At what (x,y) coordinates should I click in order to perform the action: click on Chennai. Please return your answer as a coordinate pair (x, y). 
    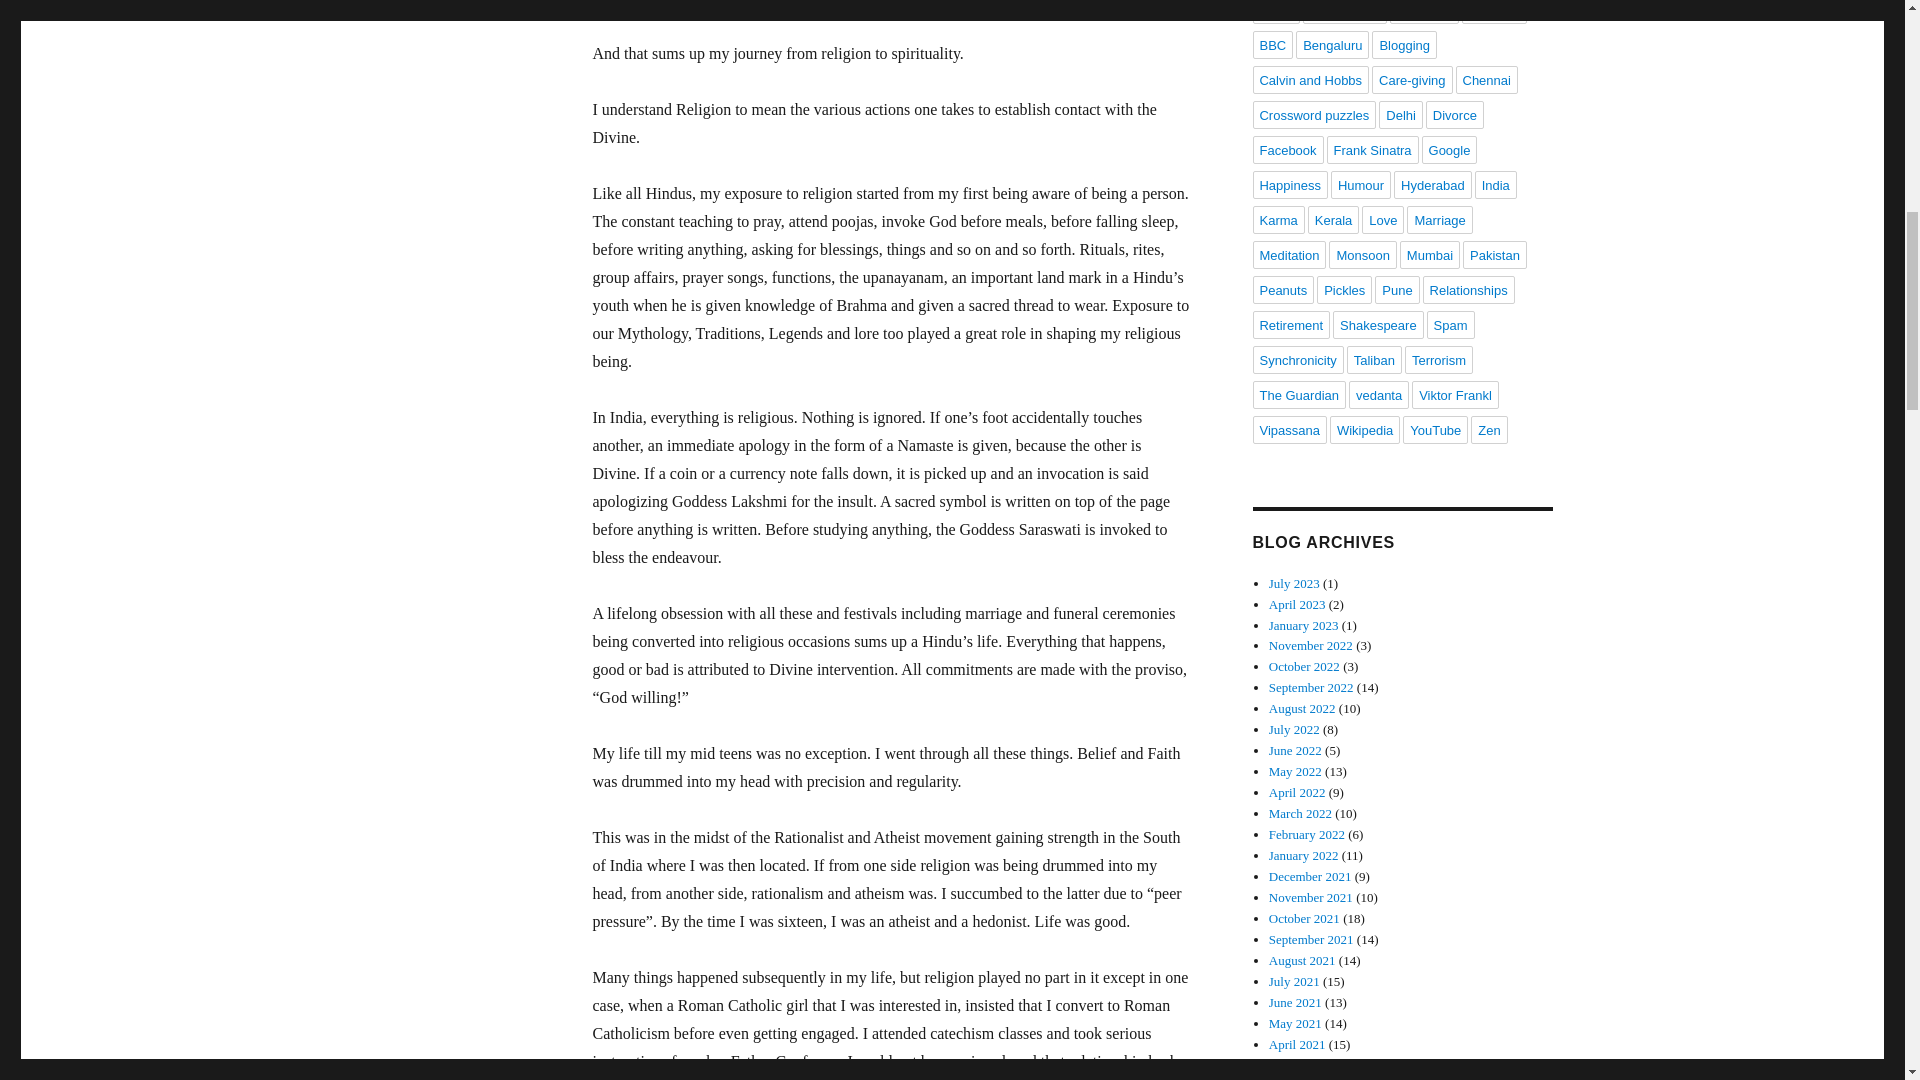
    Looking at the image, I should click on (1486, 79).